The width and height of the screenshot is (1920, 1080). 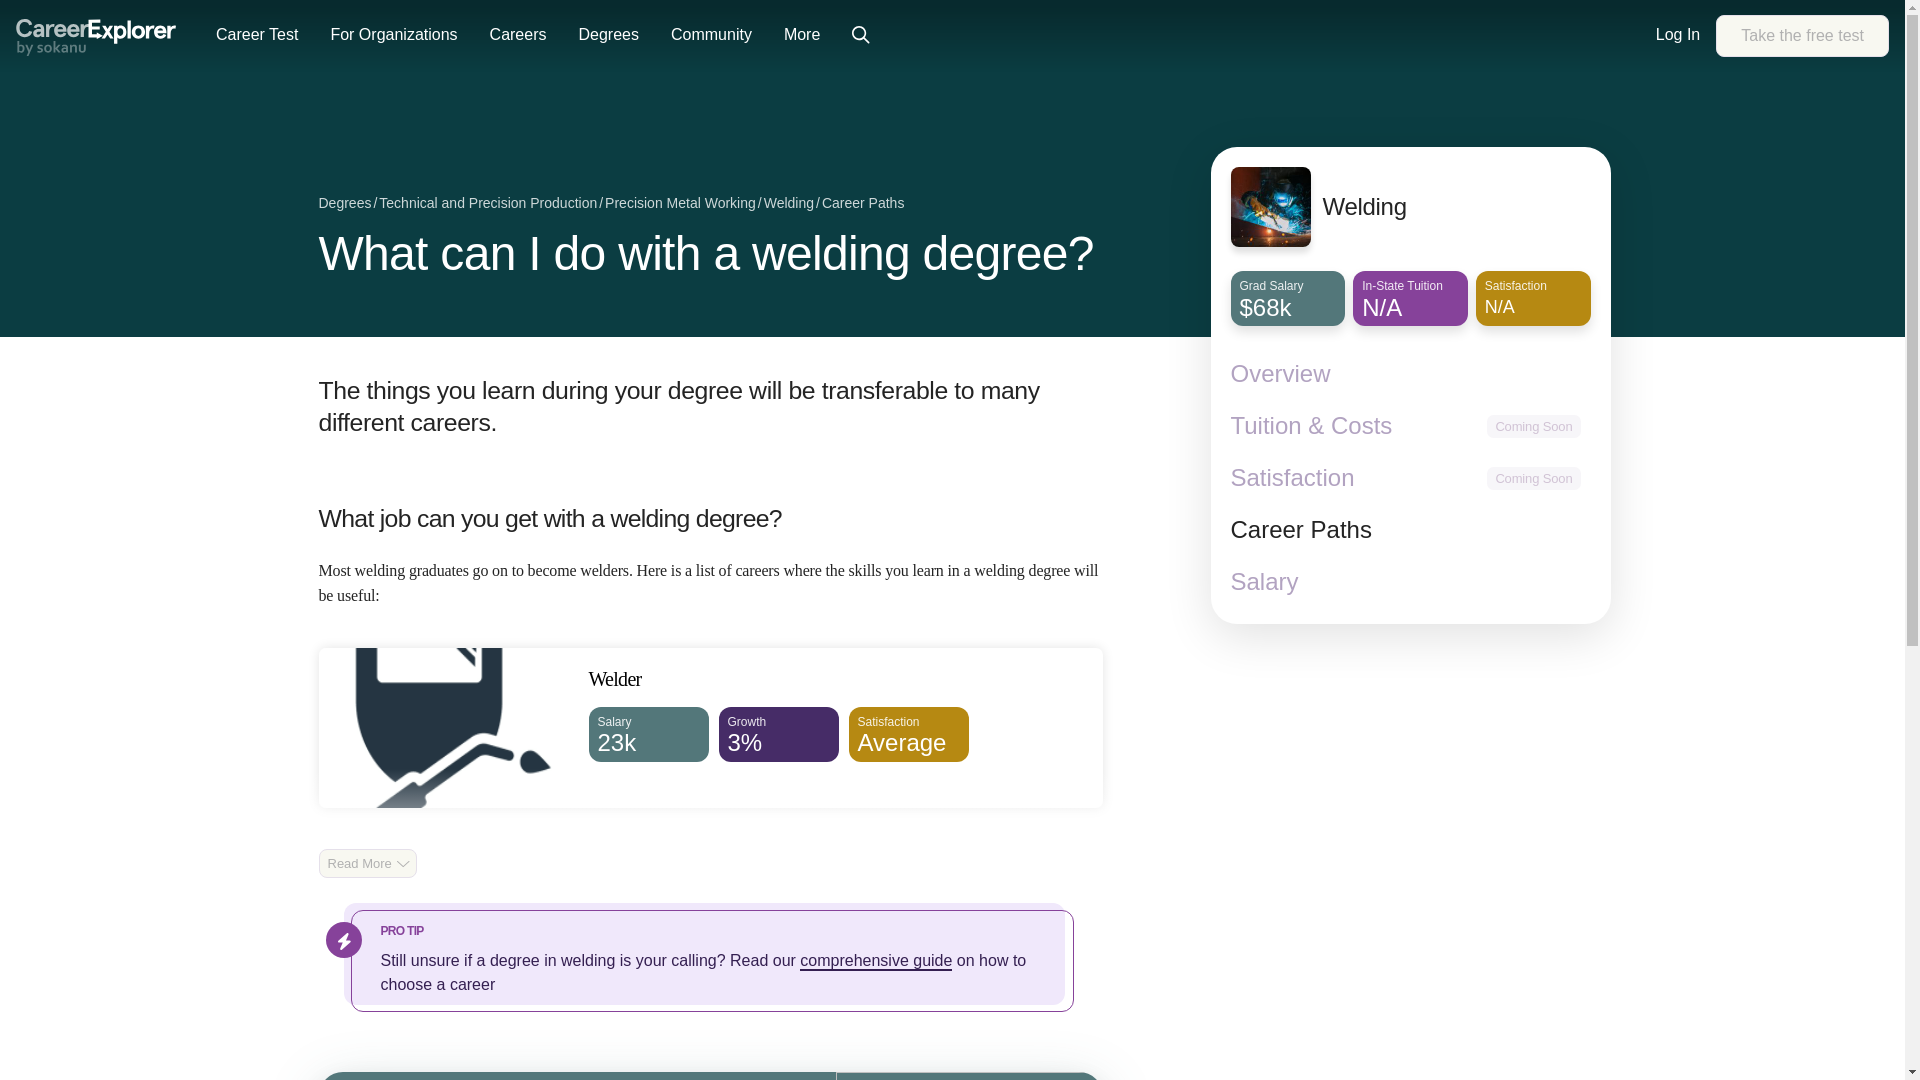 I want to click on Technical and Precision Production, so click(x=488, y=204).